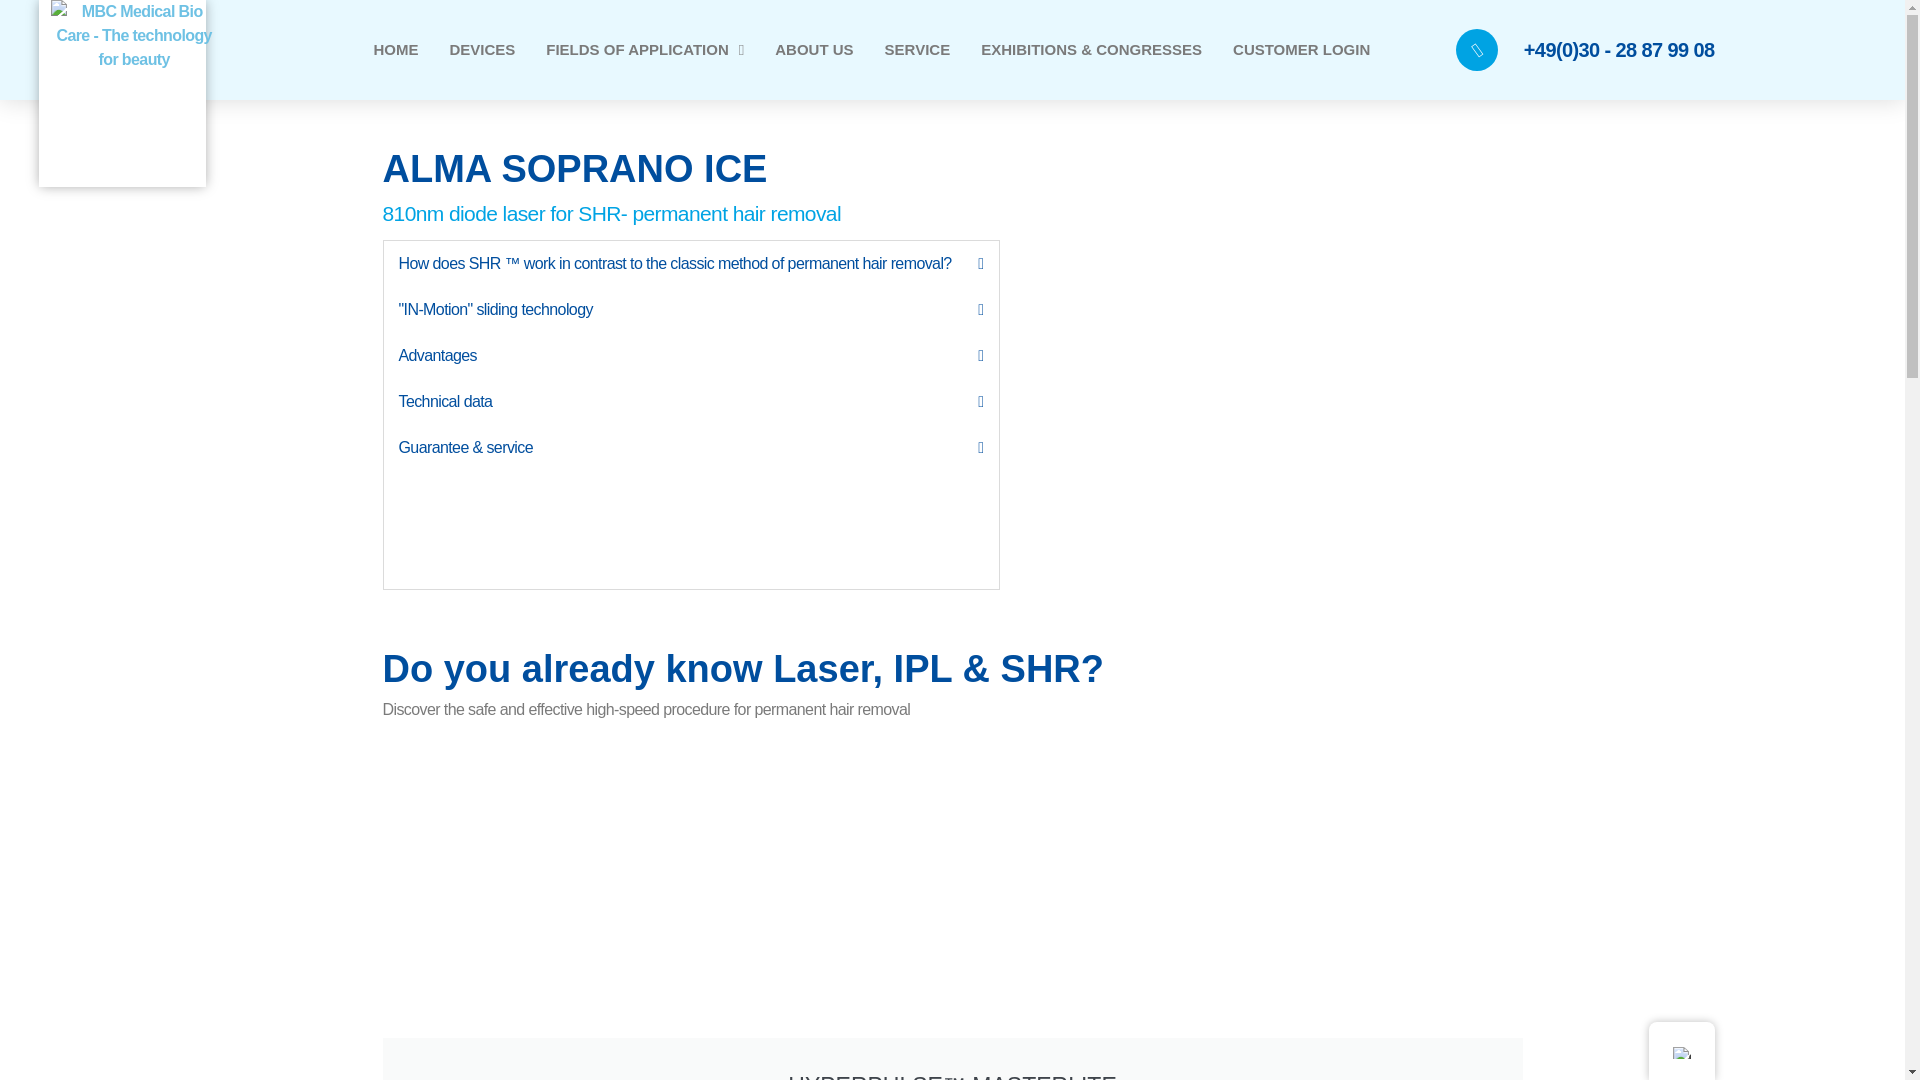 The image size is (1920, 1080). What do you see at coordinates (814, 50) in the screenshot?
I see `ABOUT US` at bounding box center [814, 50].